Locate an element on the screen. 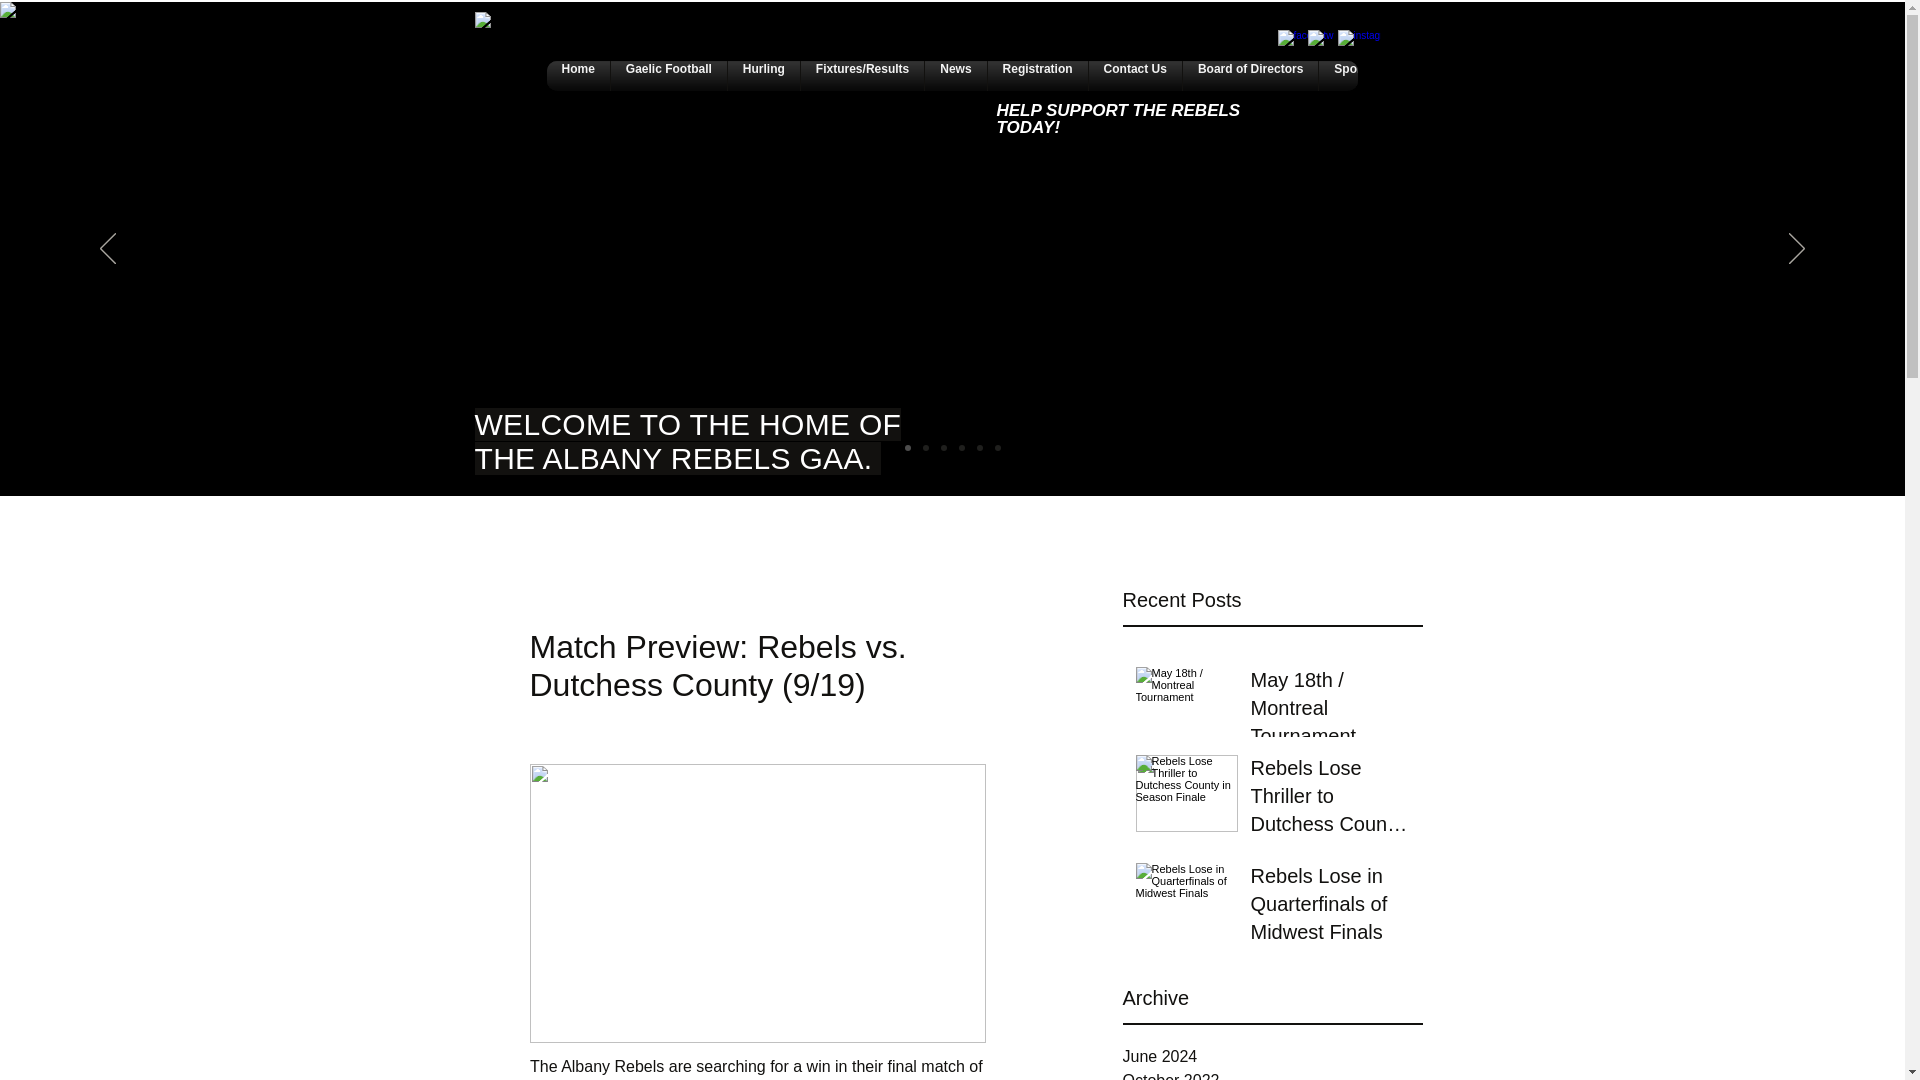 The height and width of the screenshot is (1080, 1920). Rebels Lose in Quarterfinals of Midwest Finals is located at coordinates (1329, 907).